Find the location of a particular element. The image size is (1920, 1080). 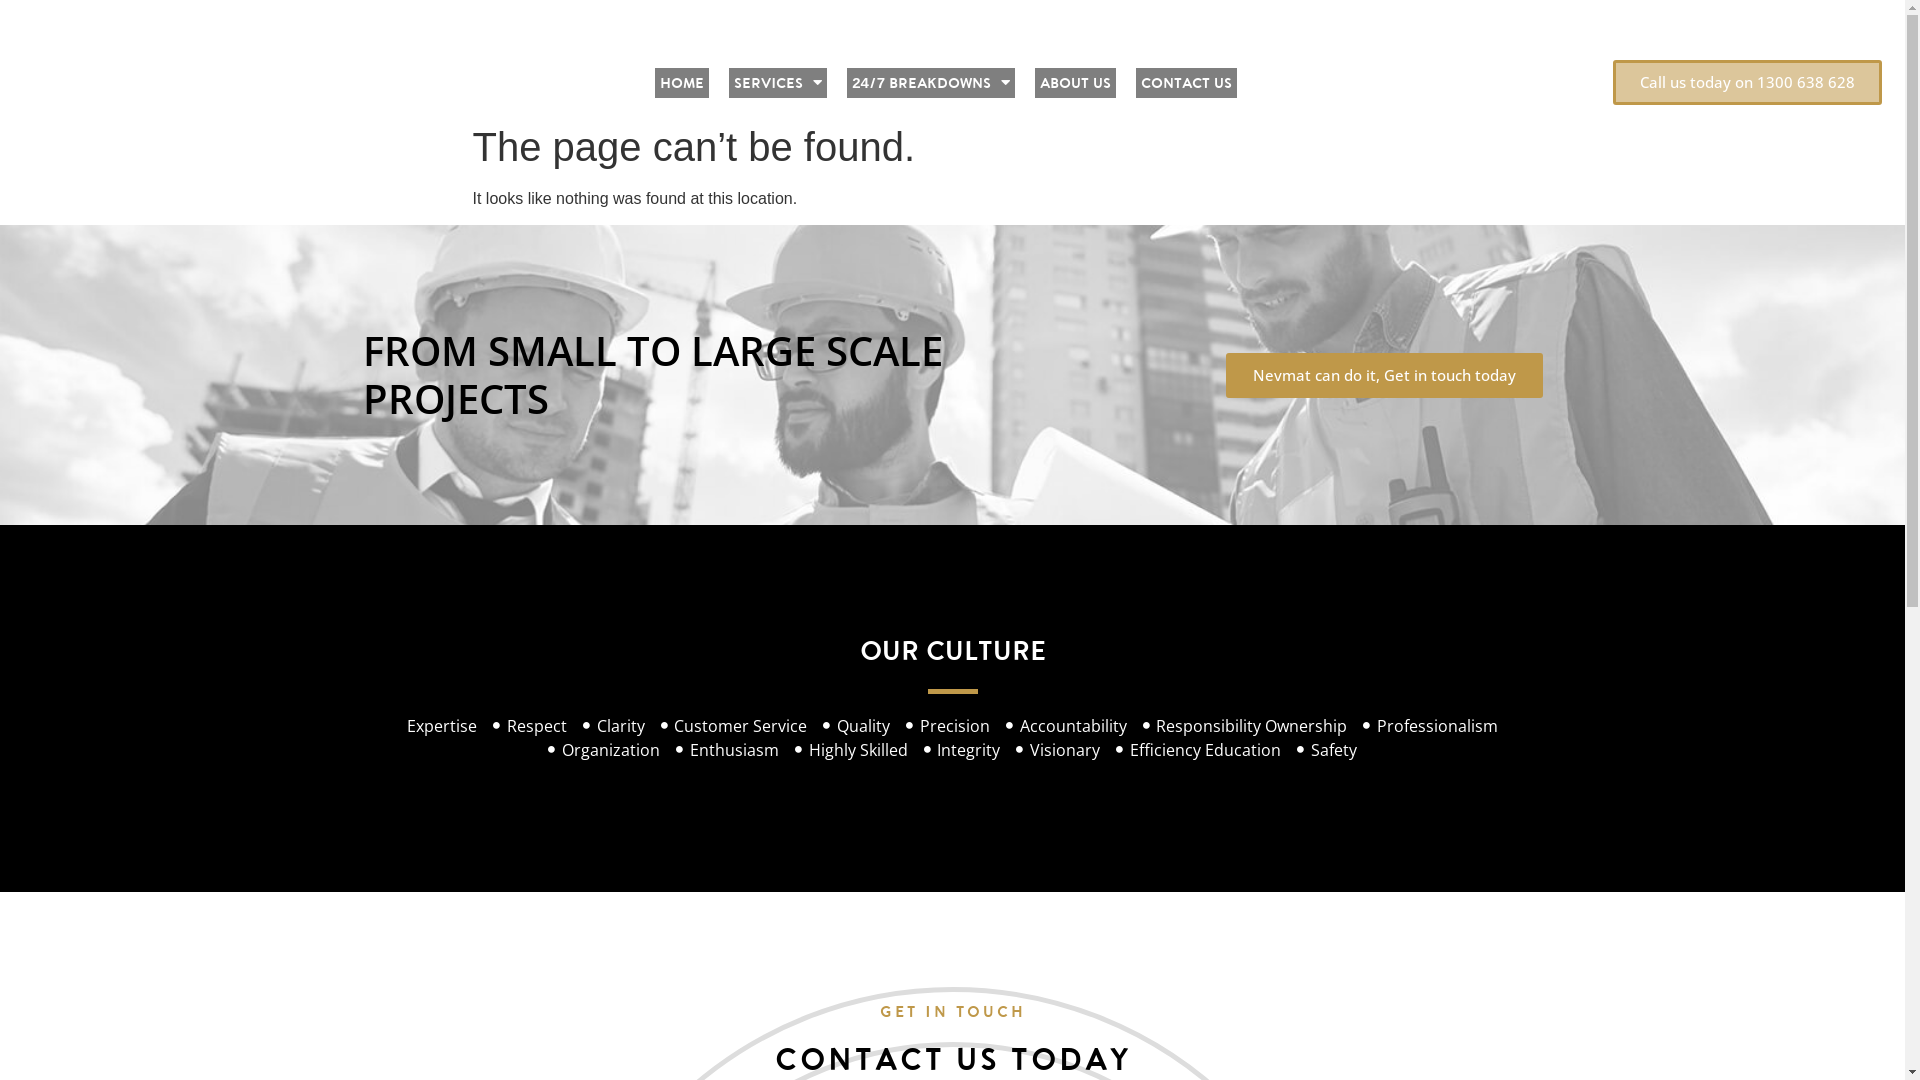

Nevmat can do it, Get in touch today is located at coordinates (1384, 376).